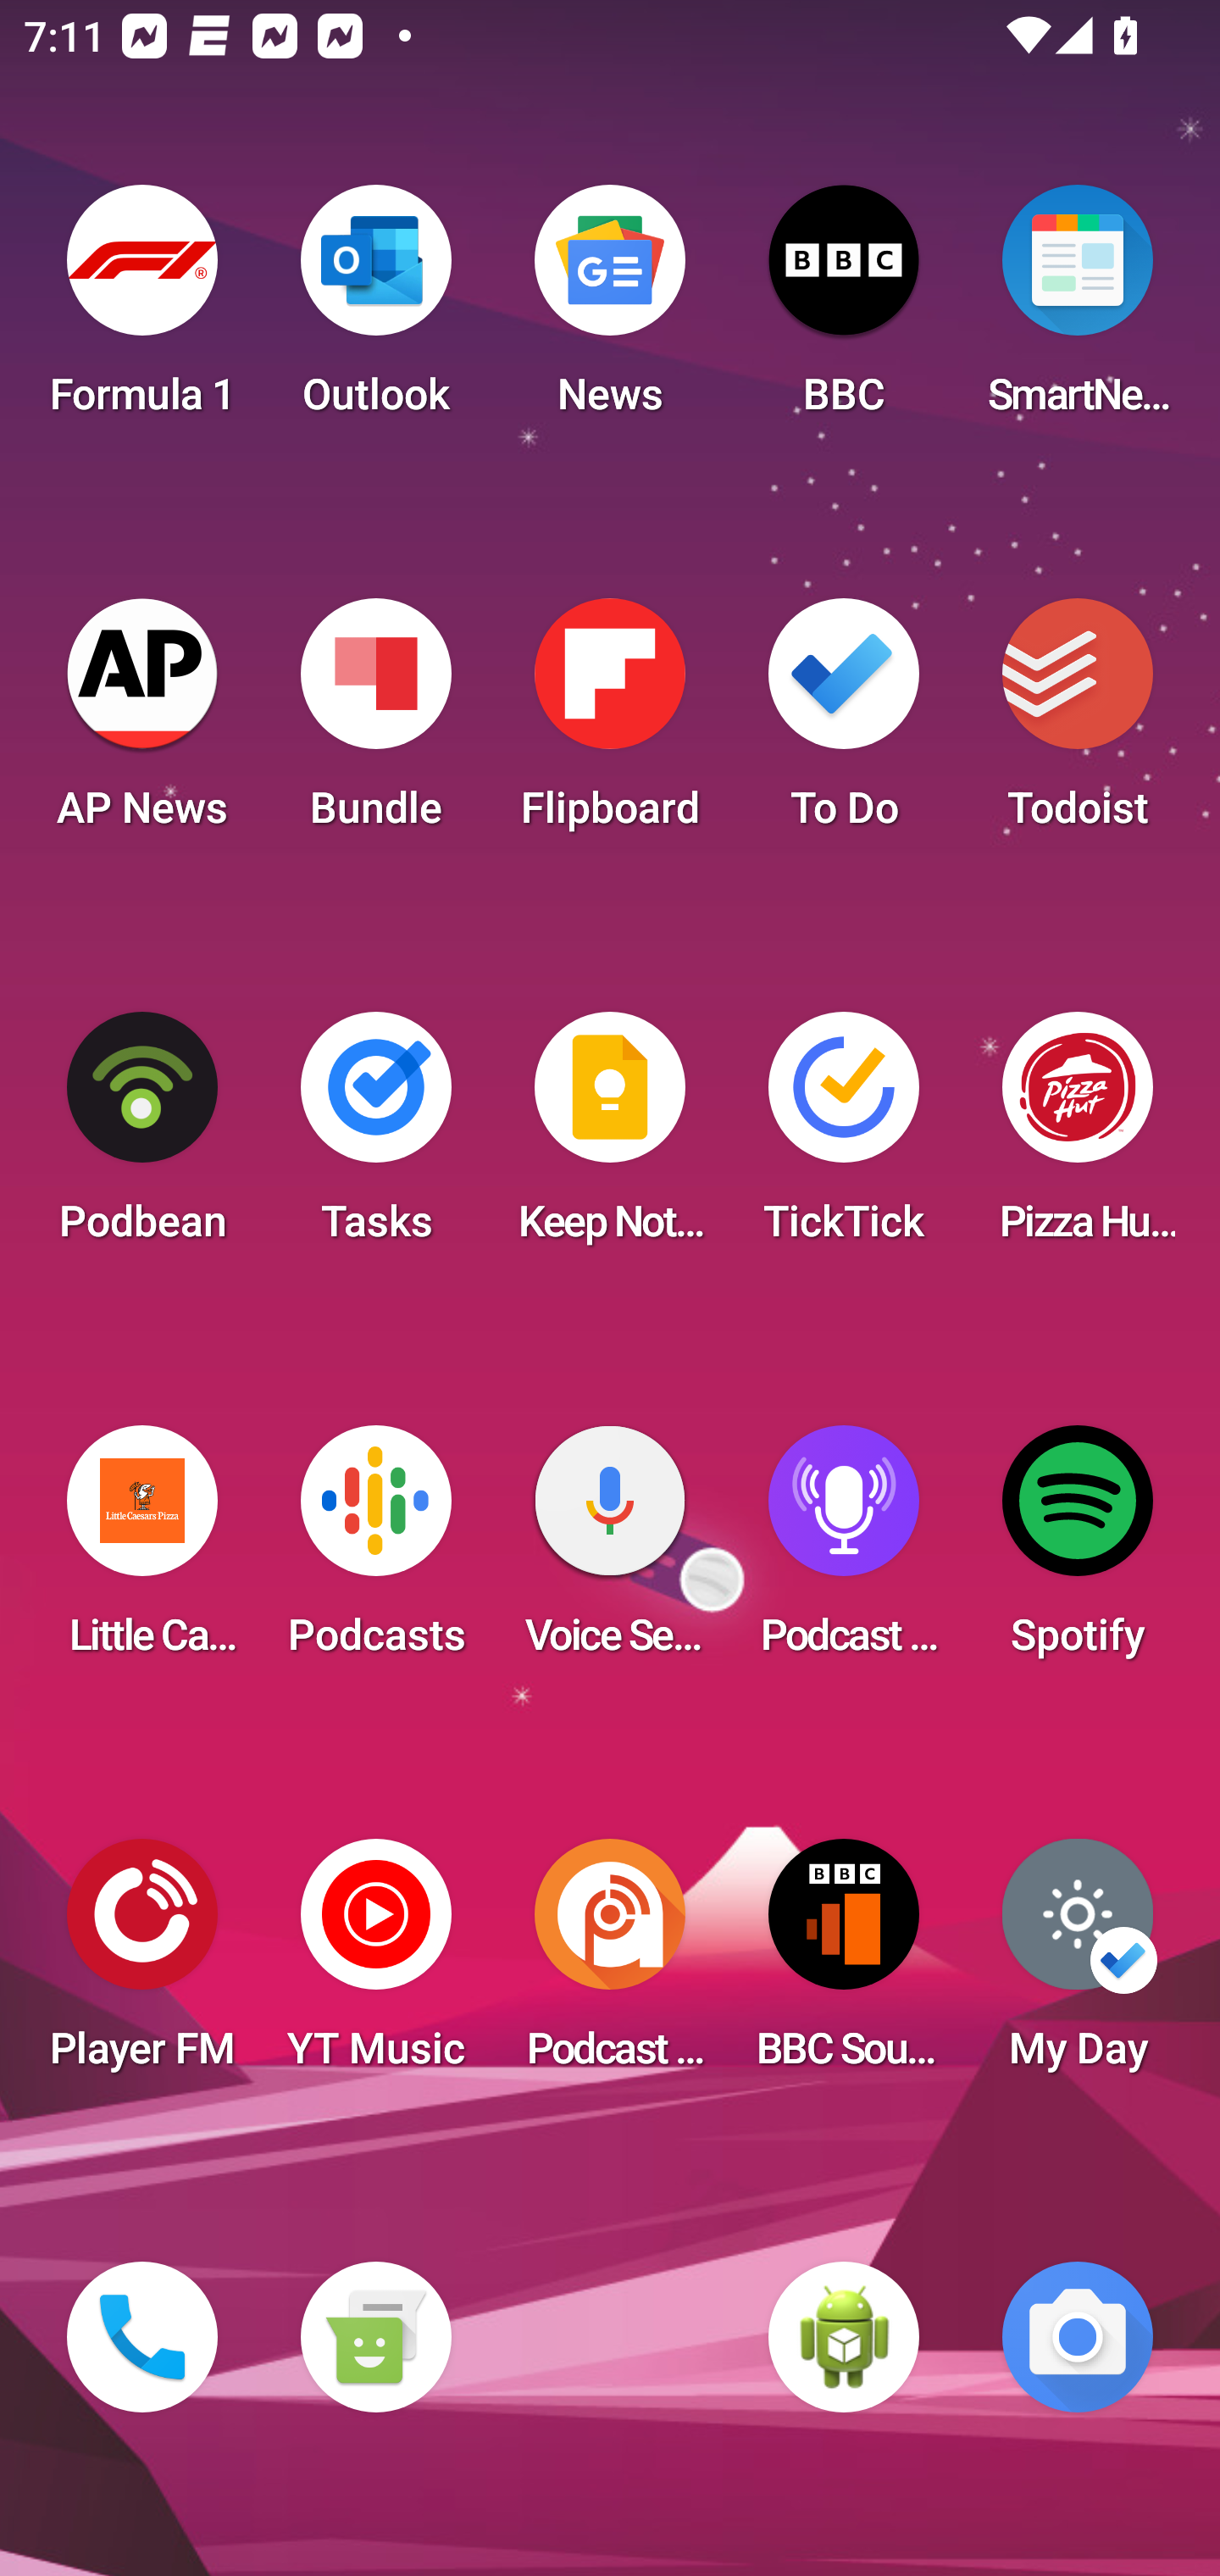  What do you see at coordinates (375, 2337) in the screenshot?
I see `Messaging` at bounding box center [375, 2337].